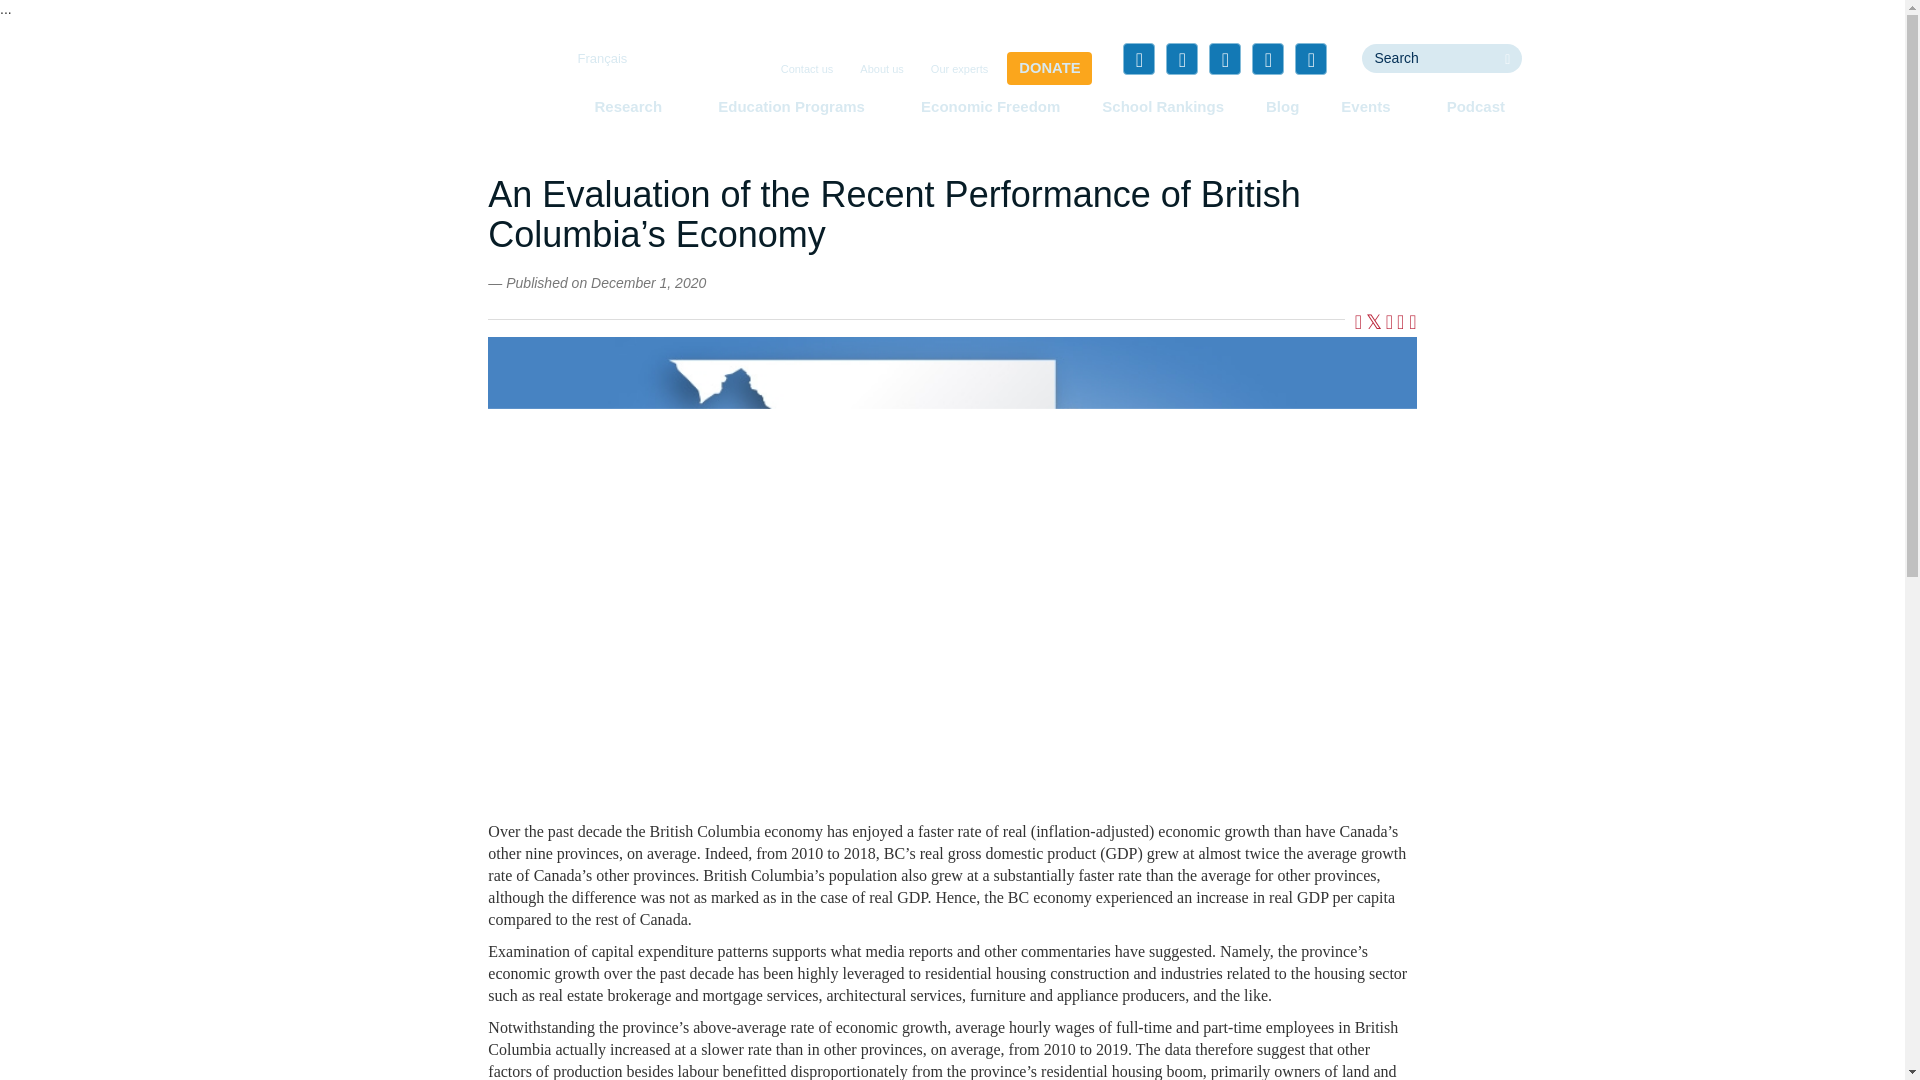  What do you see at coordinates (1427, 58) in the screenshot?
I see `Enter the terms you wish to search for.` at bounding box center [1427, 58].